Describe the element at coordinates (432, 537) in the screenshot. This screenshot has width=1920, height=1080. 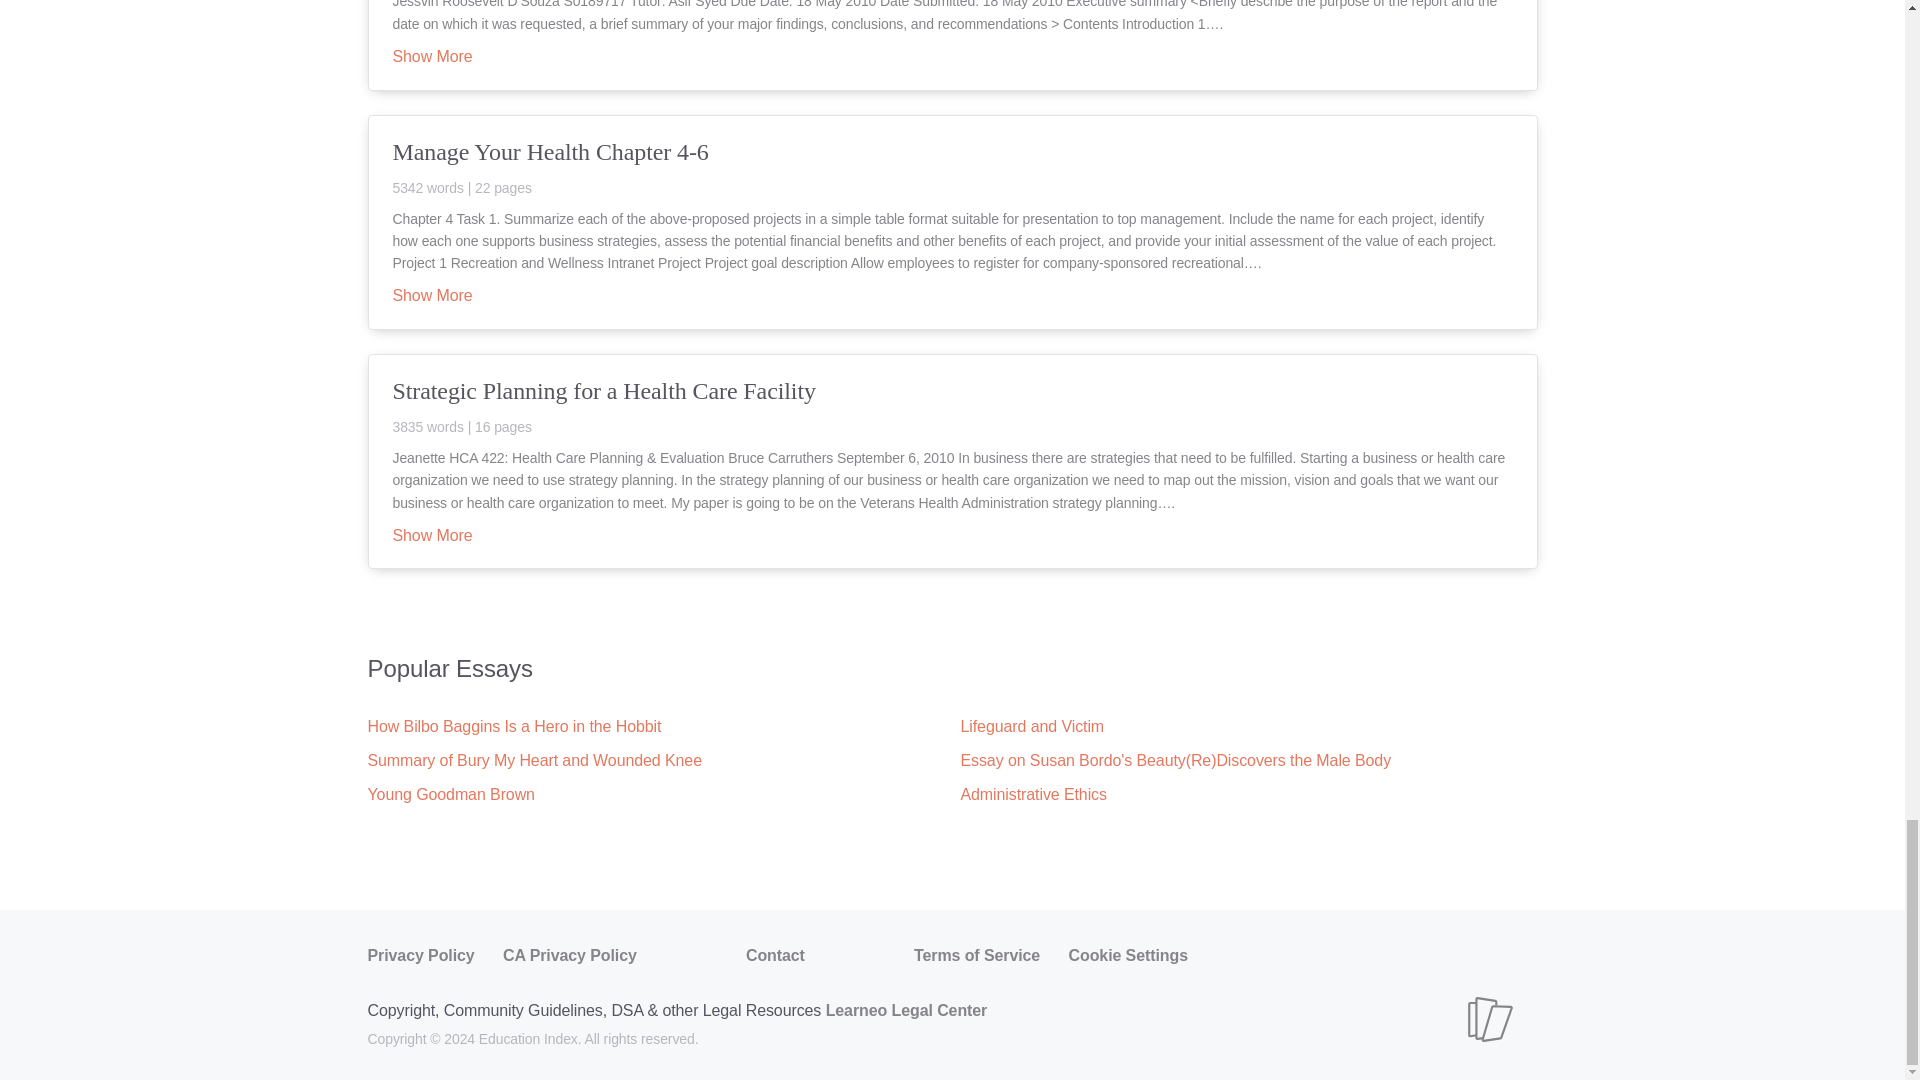
I see `Show More` at that location.